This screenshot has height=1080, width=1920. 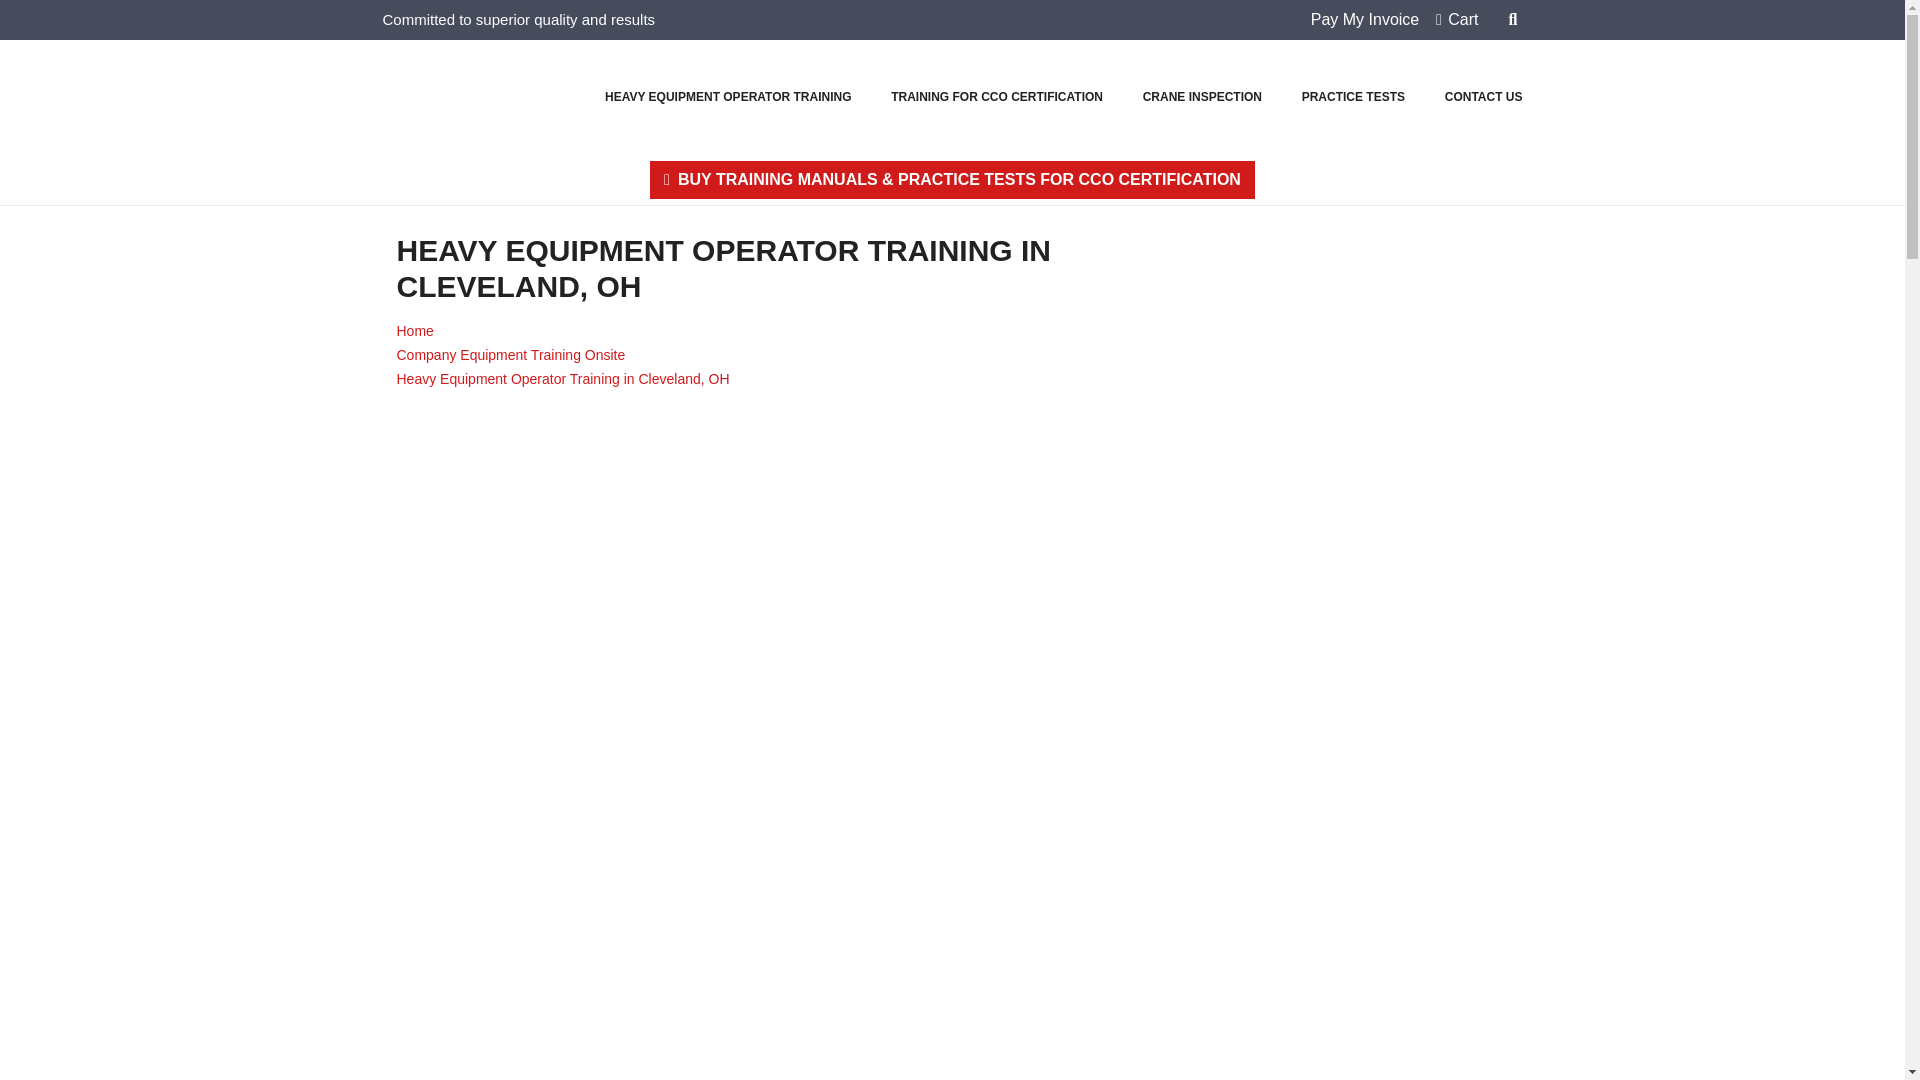 What do you see at coordinates (510, 354) in the screenshot?
I see `Company Equipment Training Onsite` at bounding box center [510, 354].